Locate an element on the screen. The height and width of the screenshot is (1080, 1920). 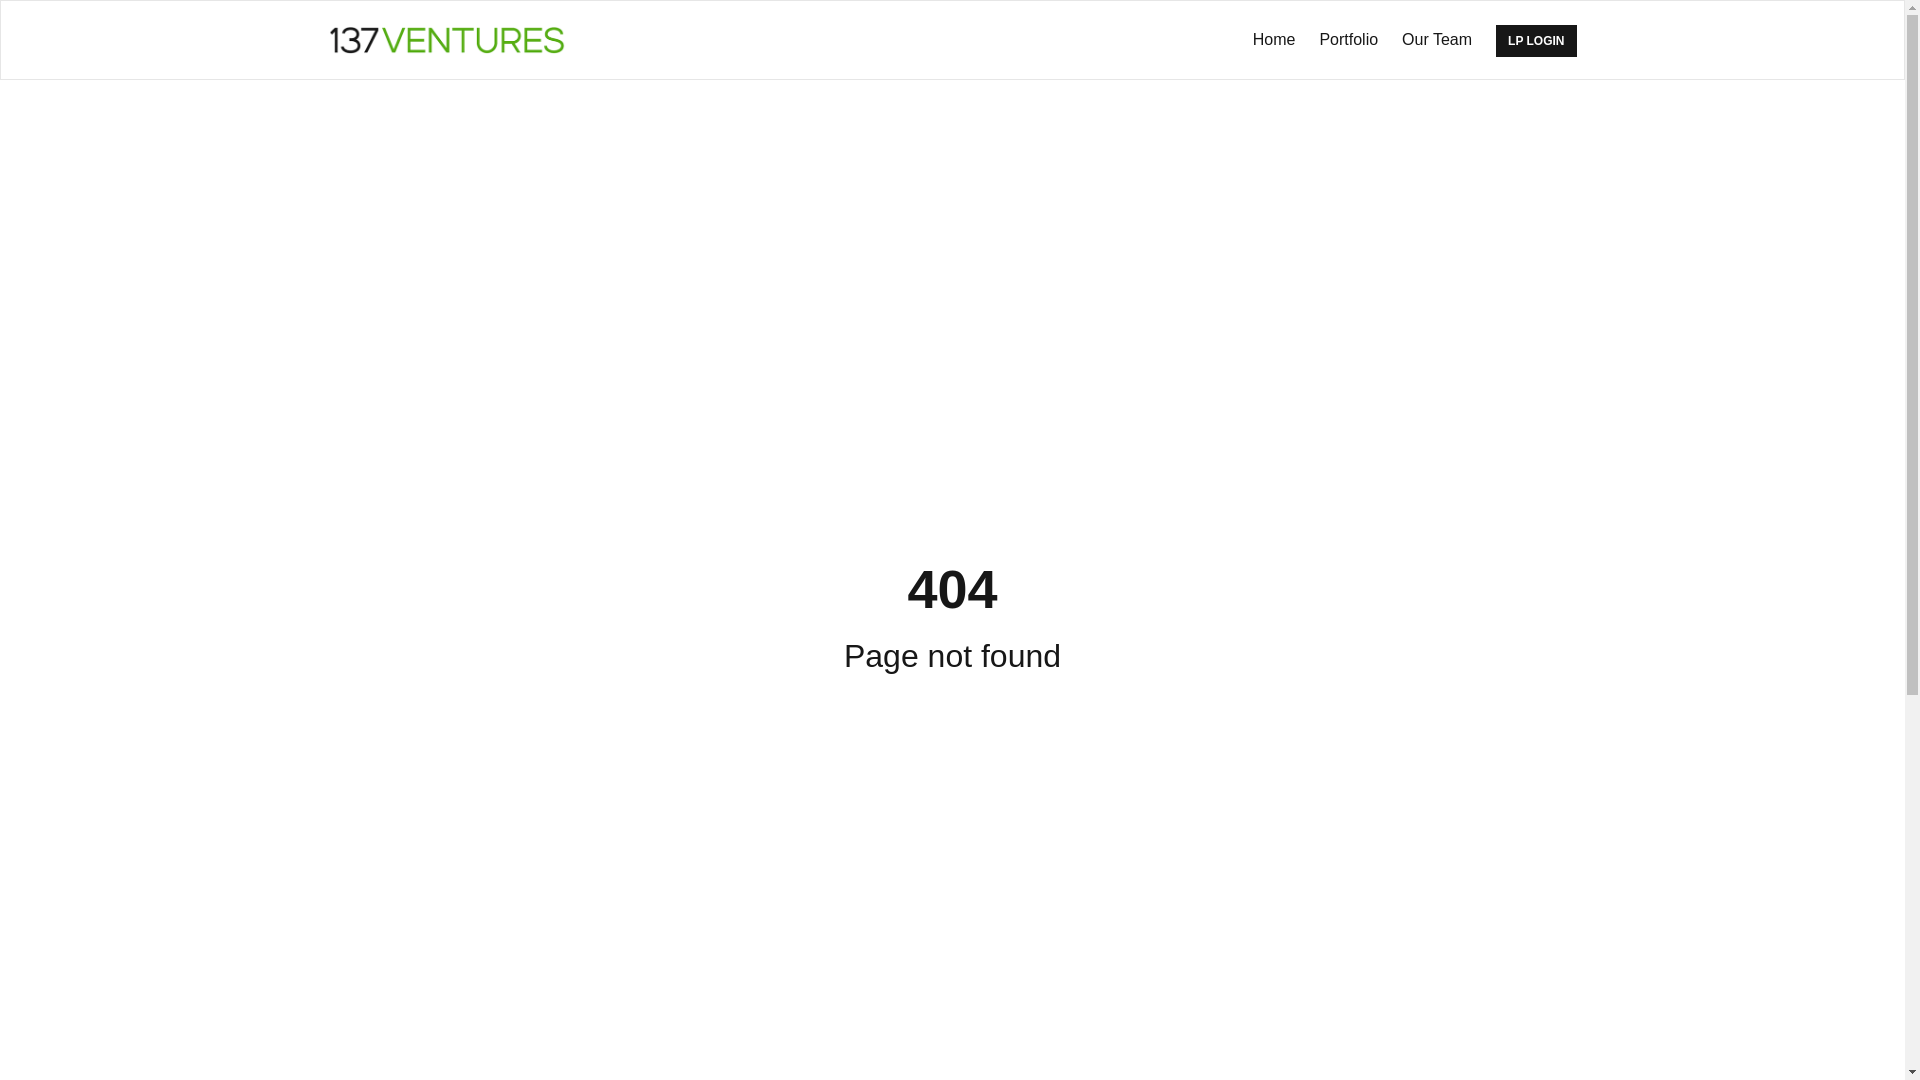
Our Team is located at coordinates (1437, 40).